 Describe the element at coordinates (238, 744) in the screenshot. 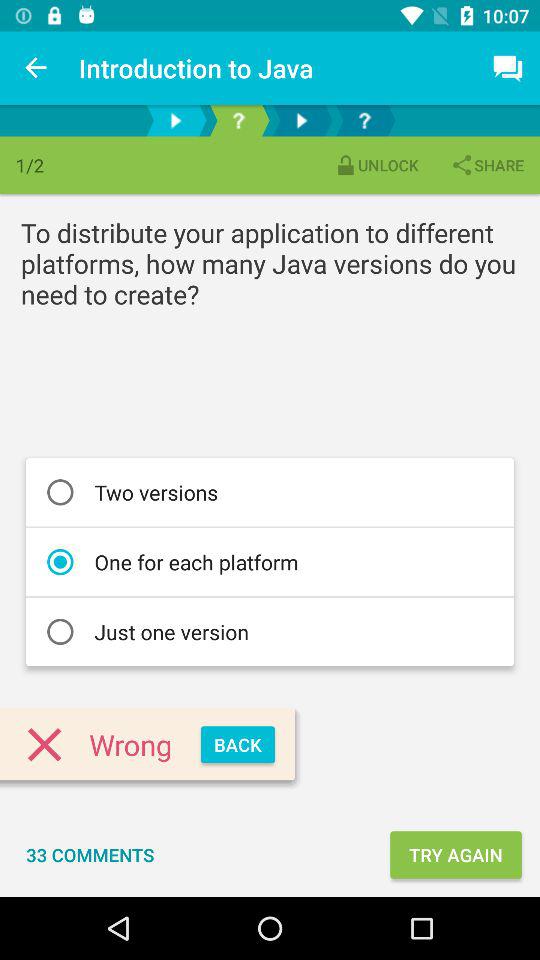

I see `turn on the icon next to wrong` at that location.